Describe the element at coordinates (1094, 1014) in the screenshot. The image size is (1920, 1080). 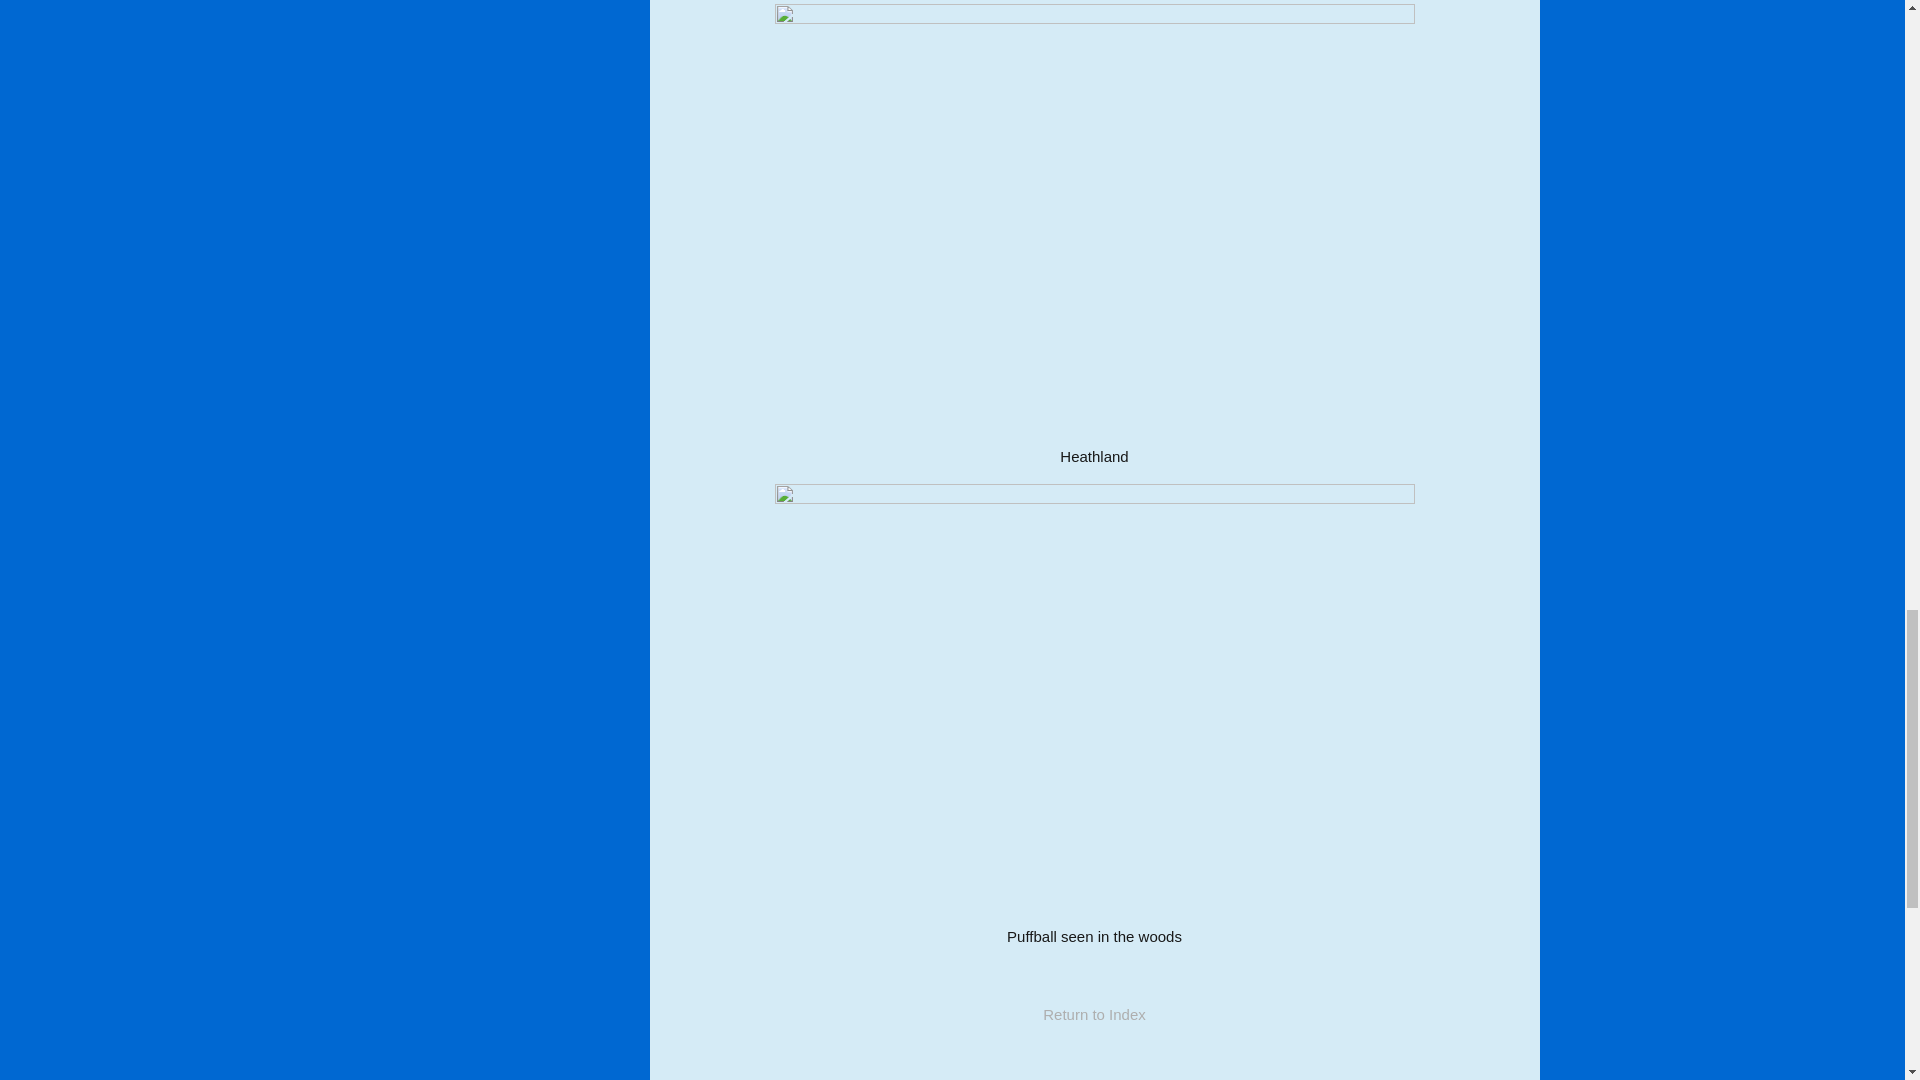
I see `Return to Index` at that location.